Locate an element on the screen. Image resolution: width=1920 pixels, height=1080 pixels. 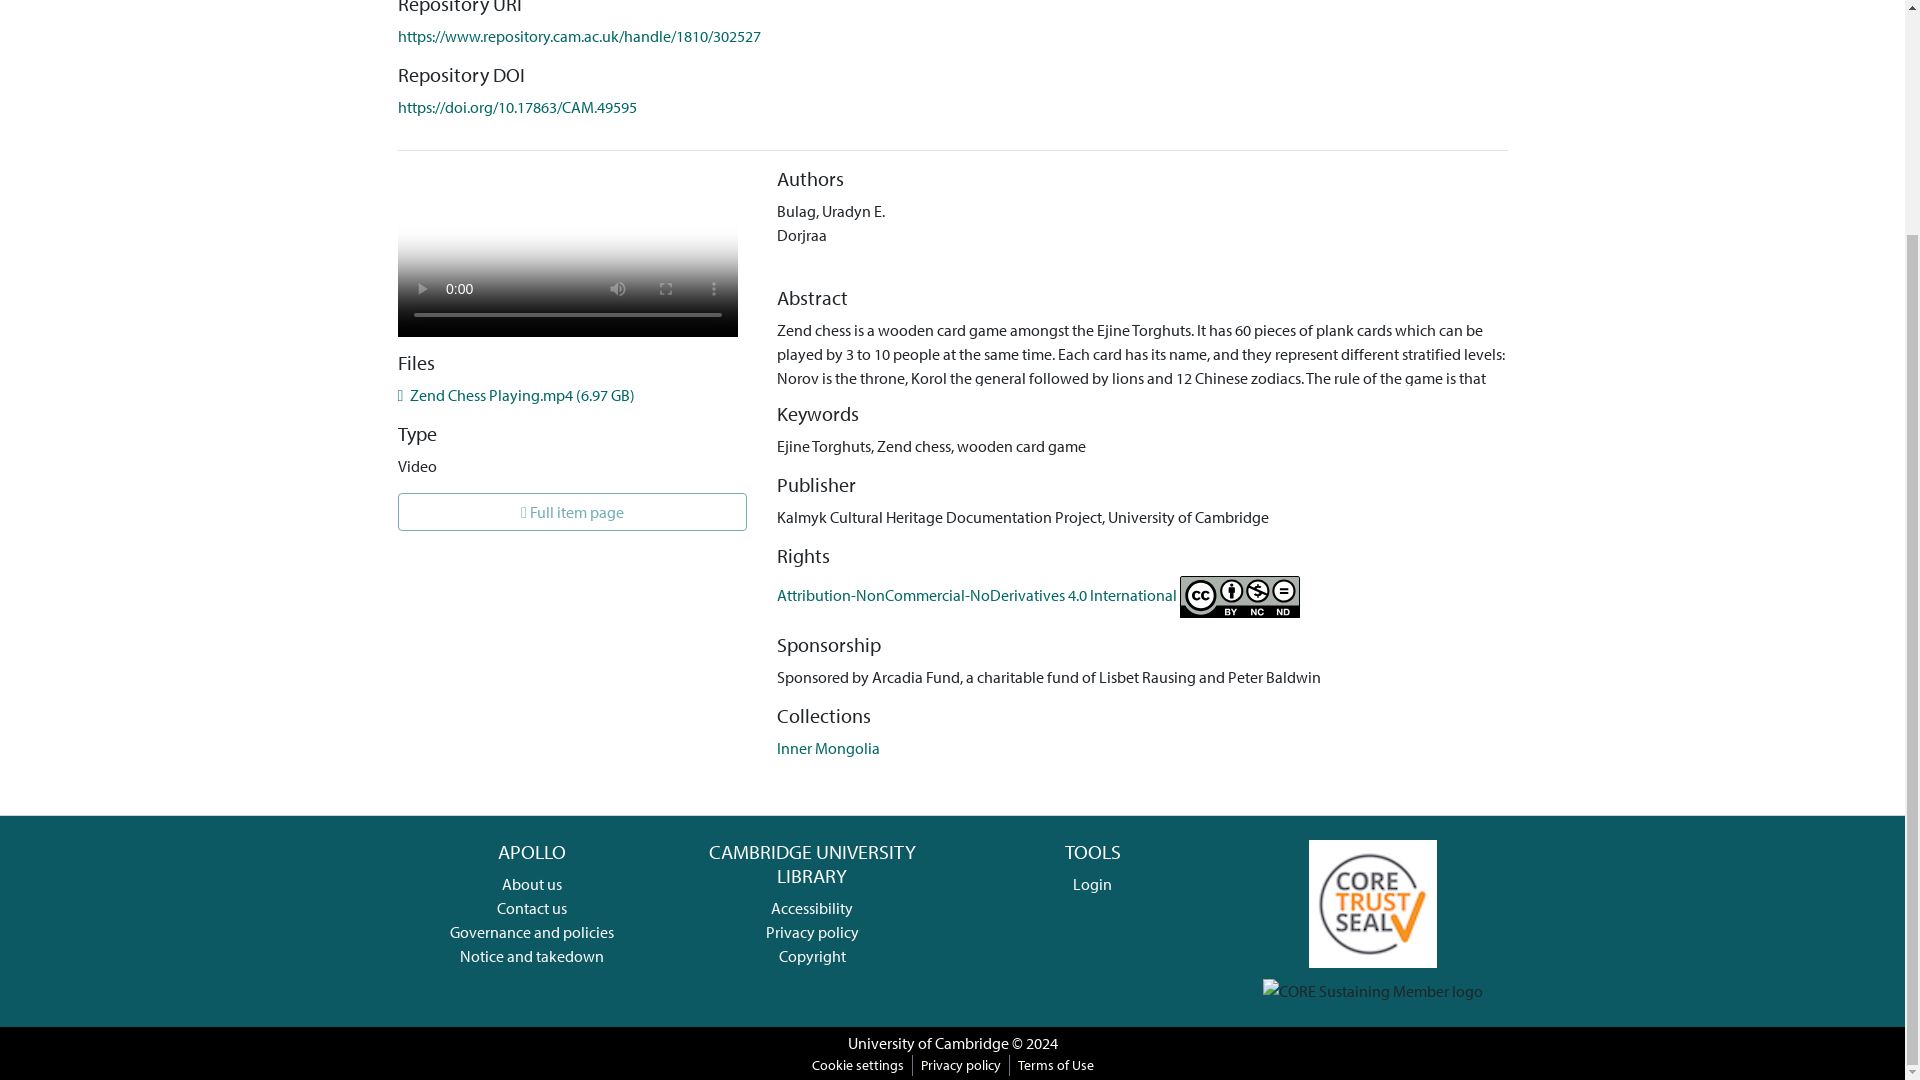
Accessibility is located at coordinates (812, 908).